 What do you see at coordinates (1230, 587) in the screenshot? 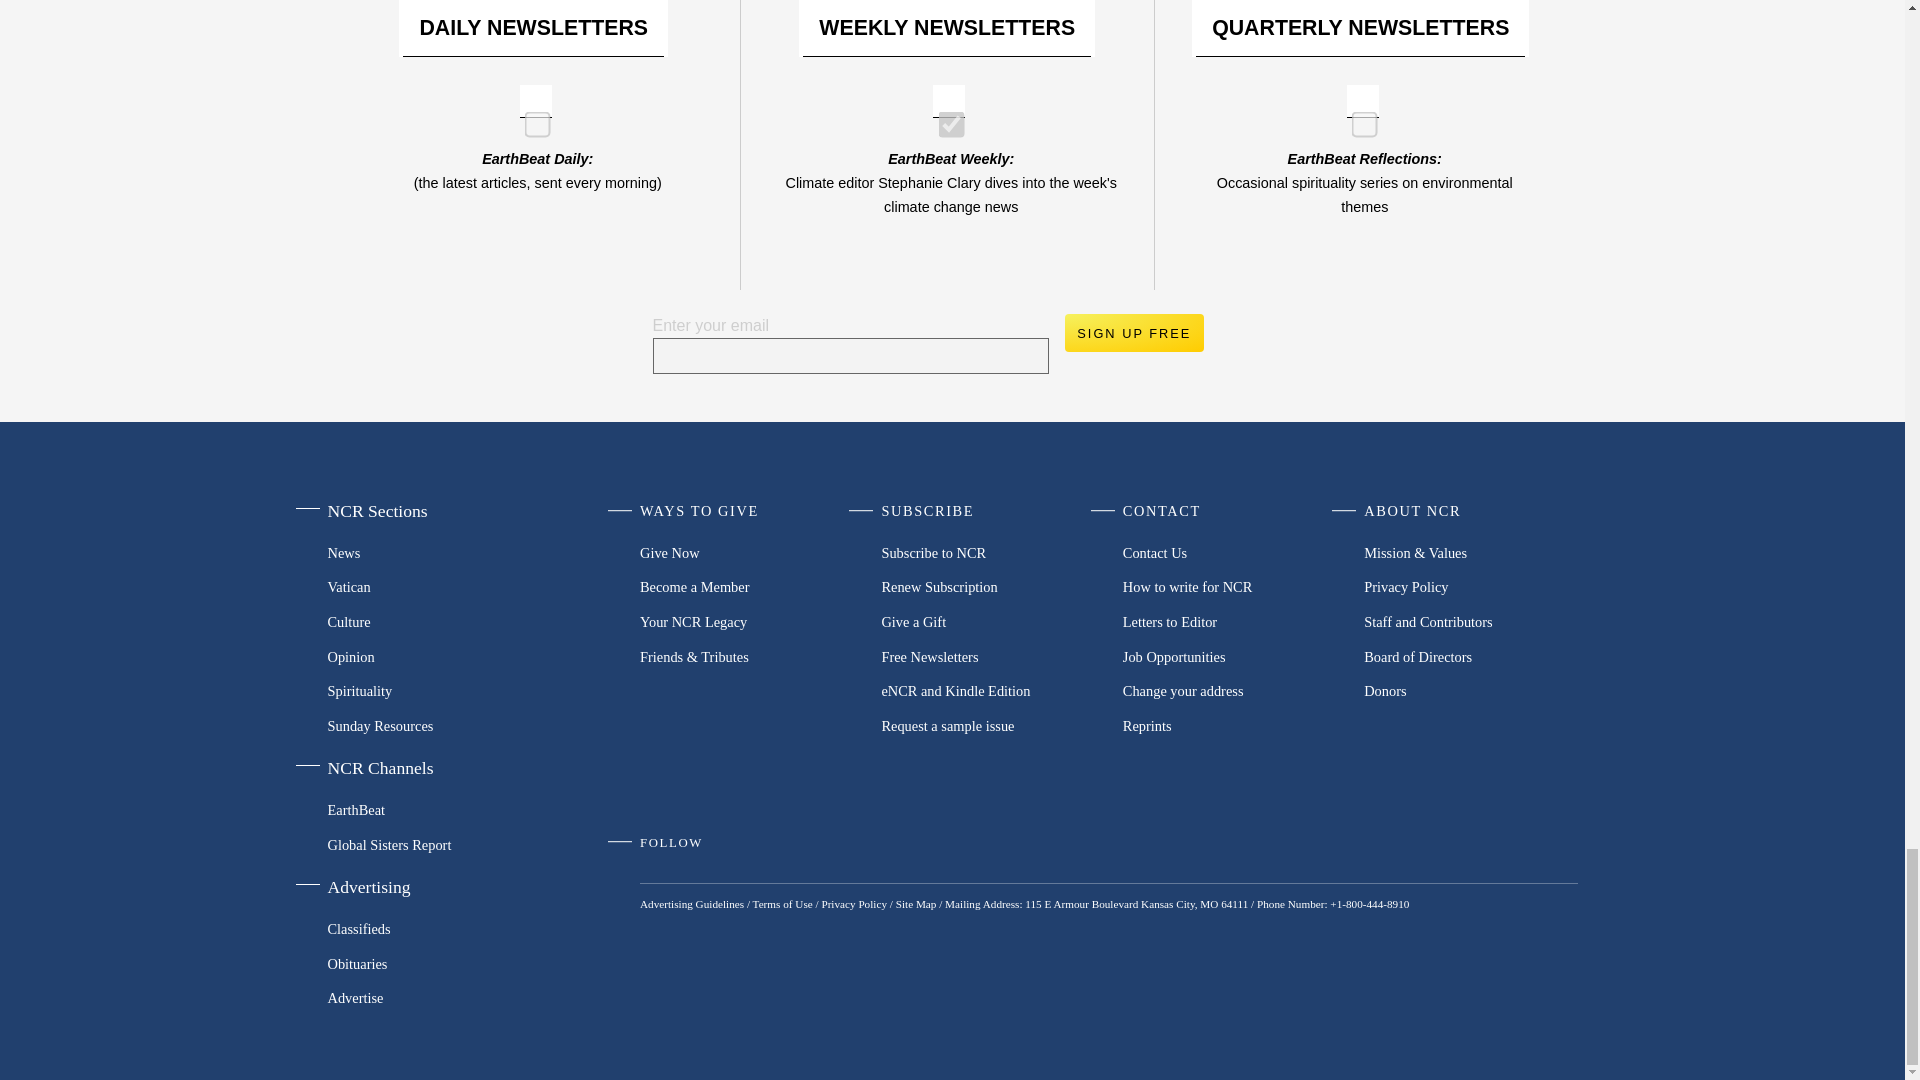
I see `How to write for NCR` at bounding box center [1230, 587].